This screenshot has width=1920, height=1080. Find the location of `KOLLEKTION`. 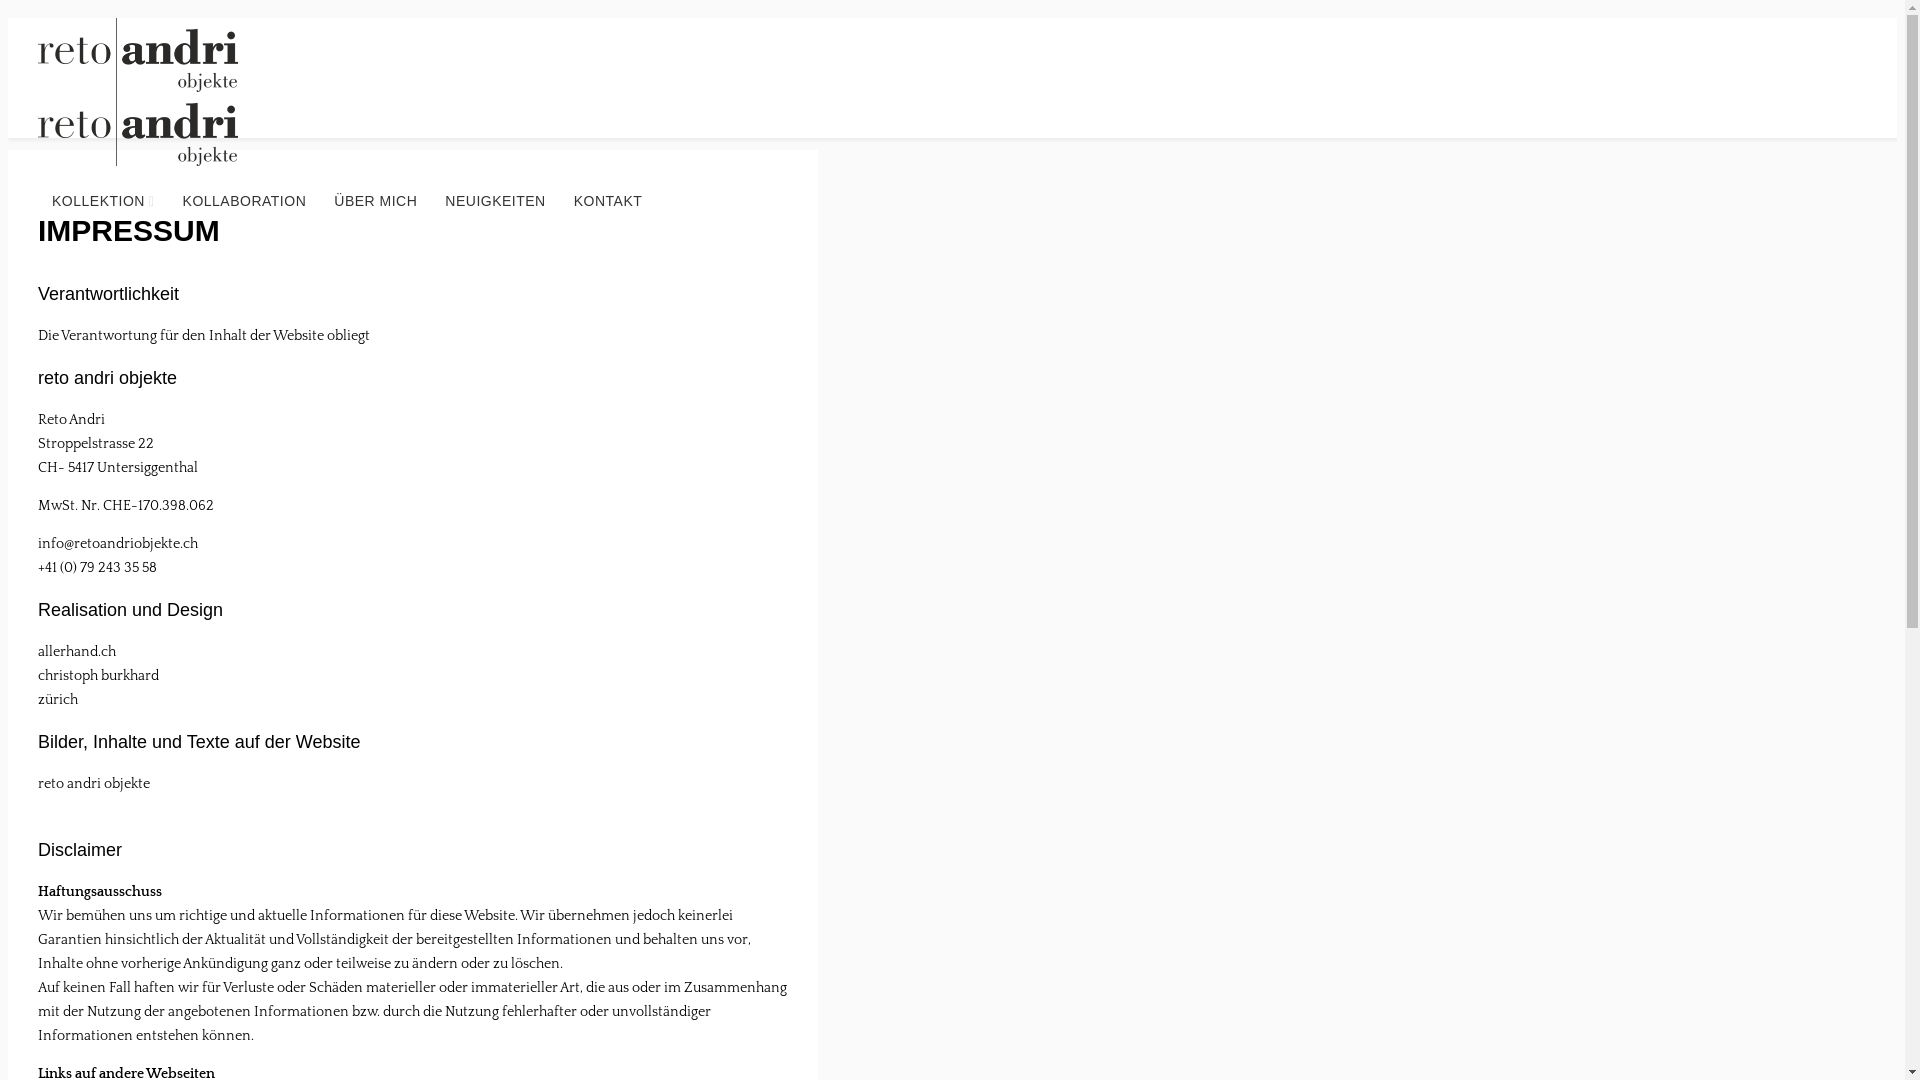

KOLLEKTION is located at coordinates (104, 202).